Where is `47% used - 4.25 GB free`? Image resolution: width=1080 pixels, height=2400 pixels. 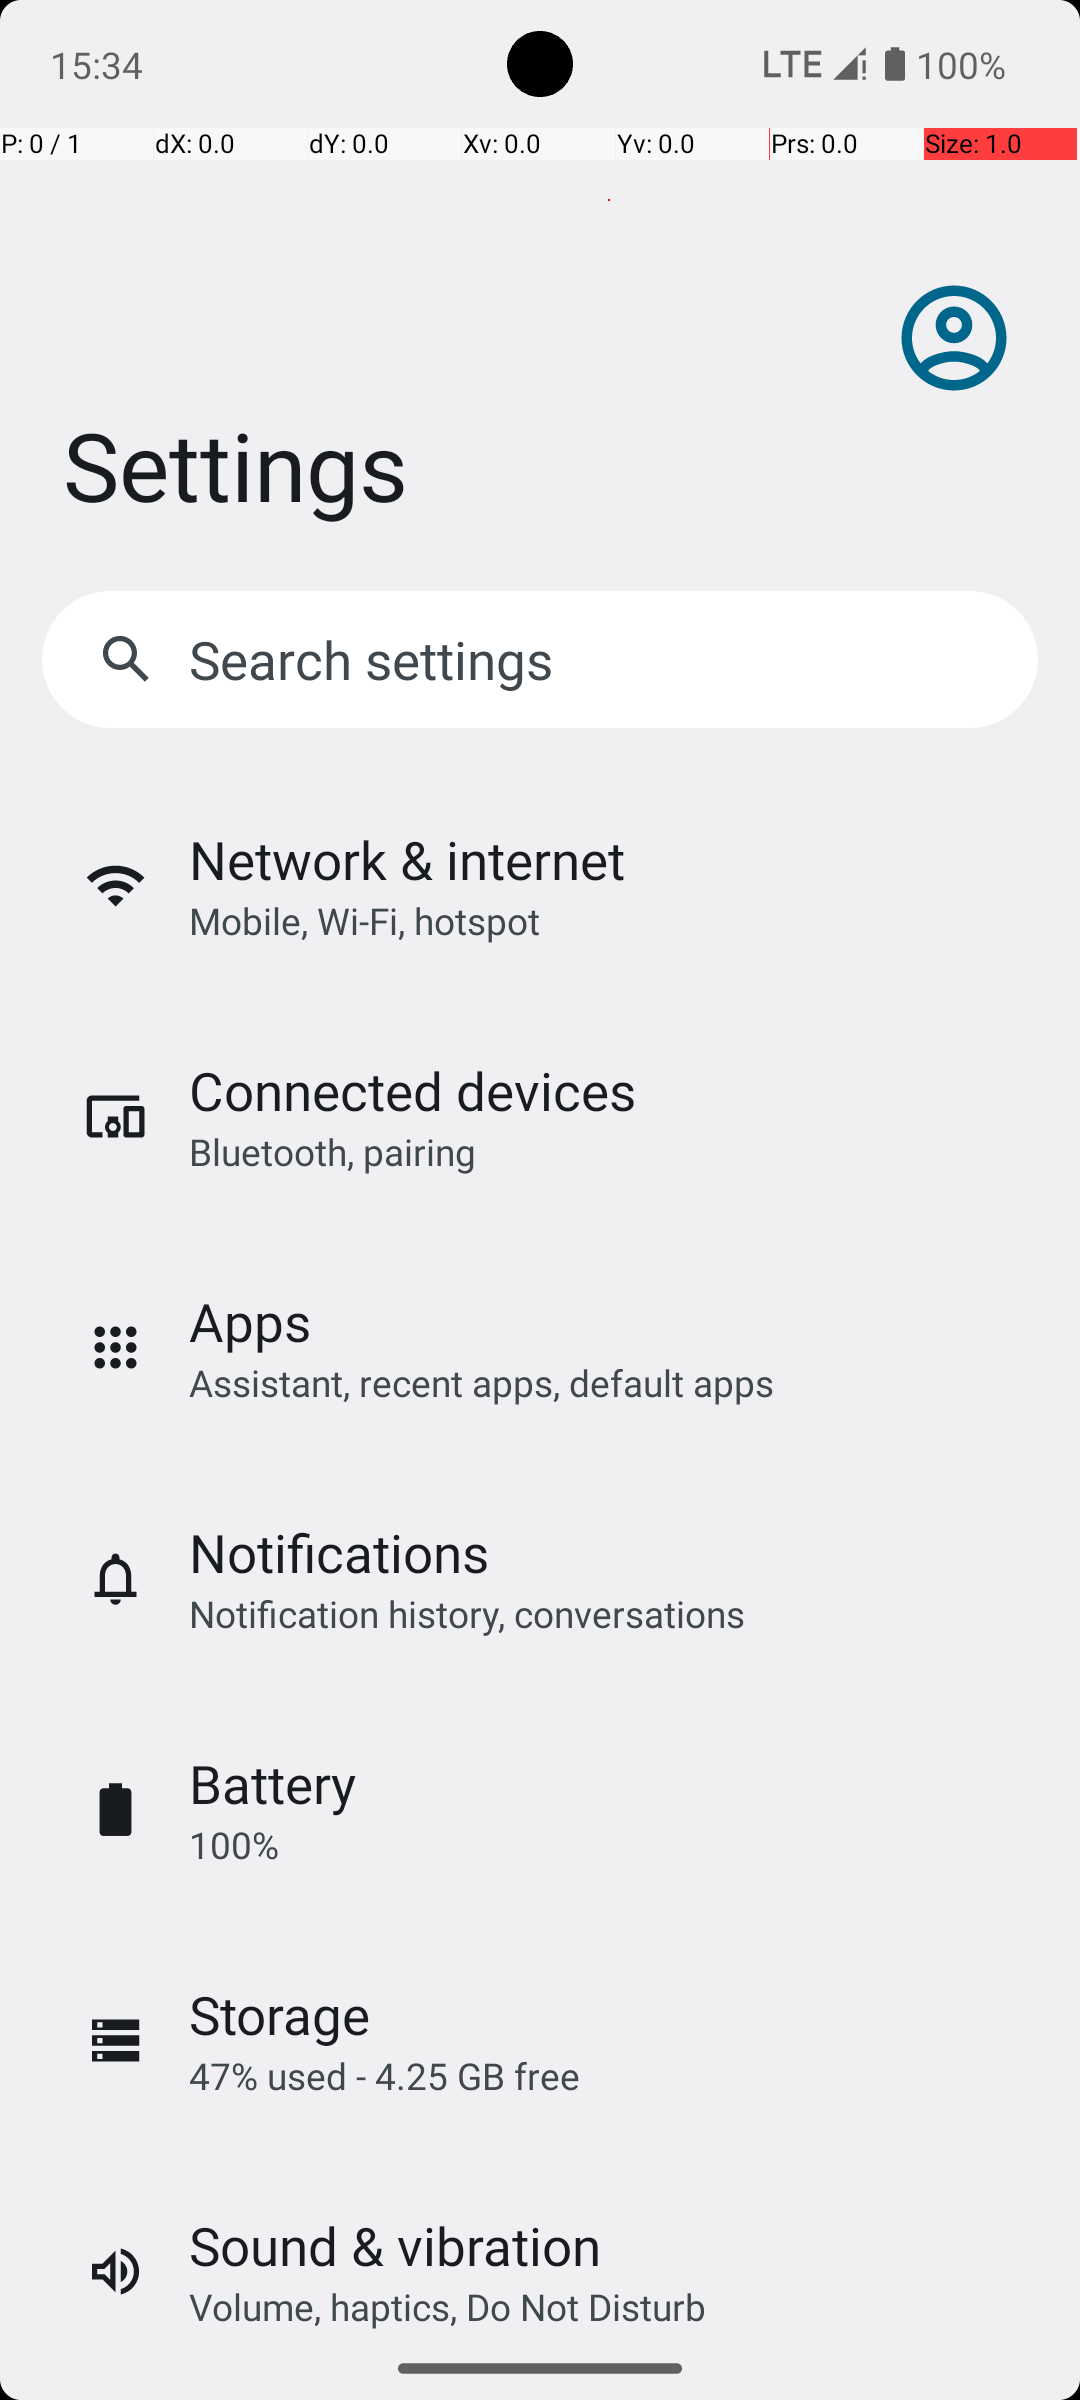 47% used - 4.25 GB free is located at coordinates (384, 2076).